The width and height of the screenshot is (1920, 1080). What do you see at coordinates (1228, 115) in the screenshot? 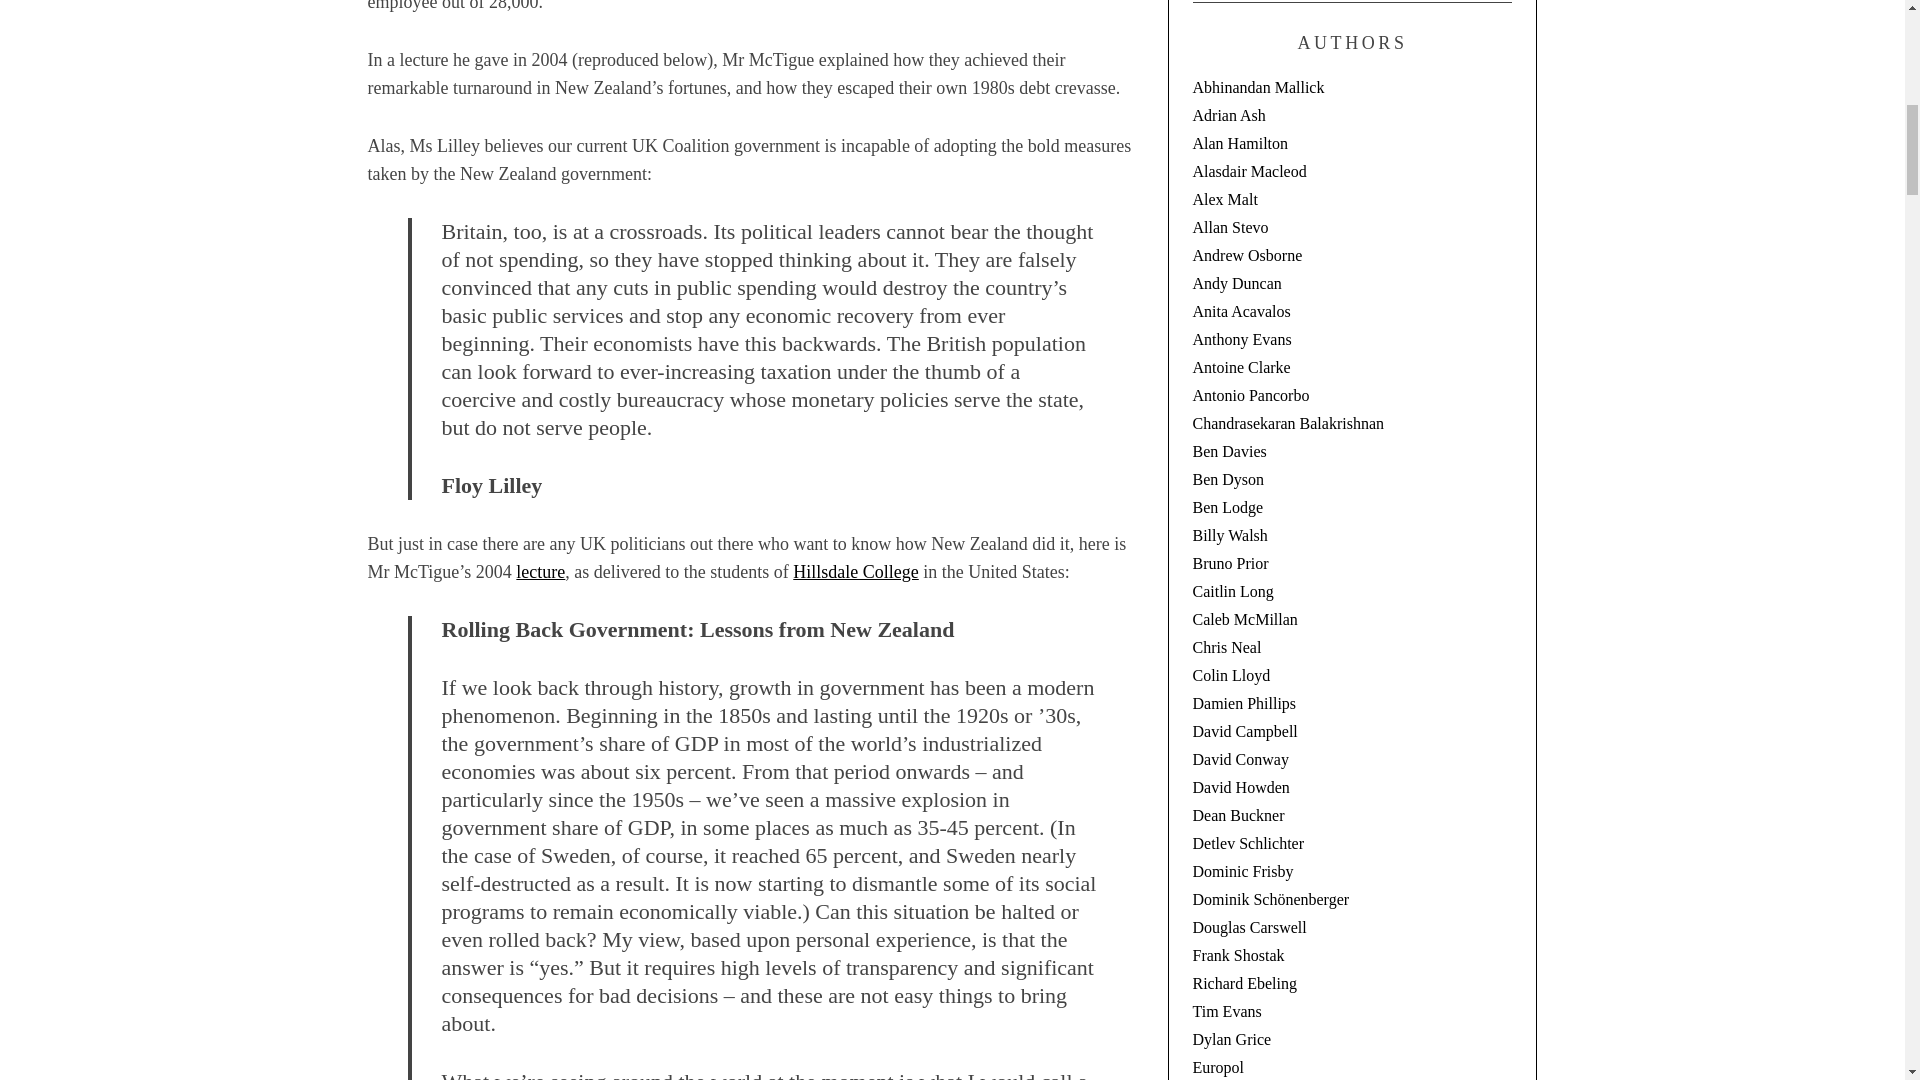
I see `Posts by Adrian Ash` at bounding box center [1228, 115].